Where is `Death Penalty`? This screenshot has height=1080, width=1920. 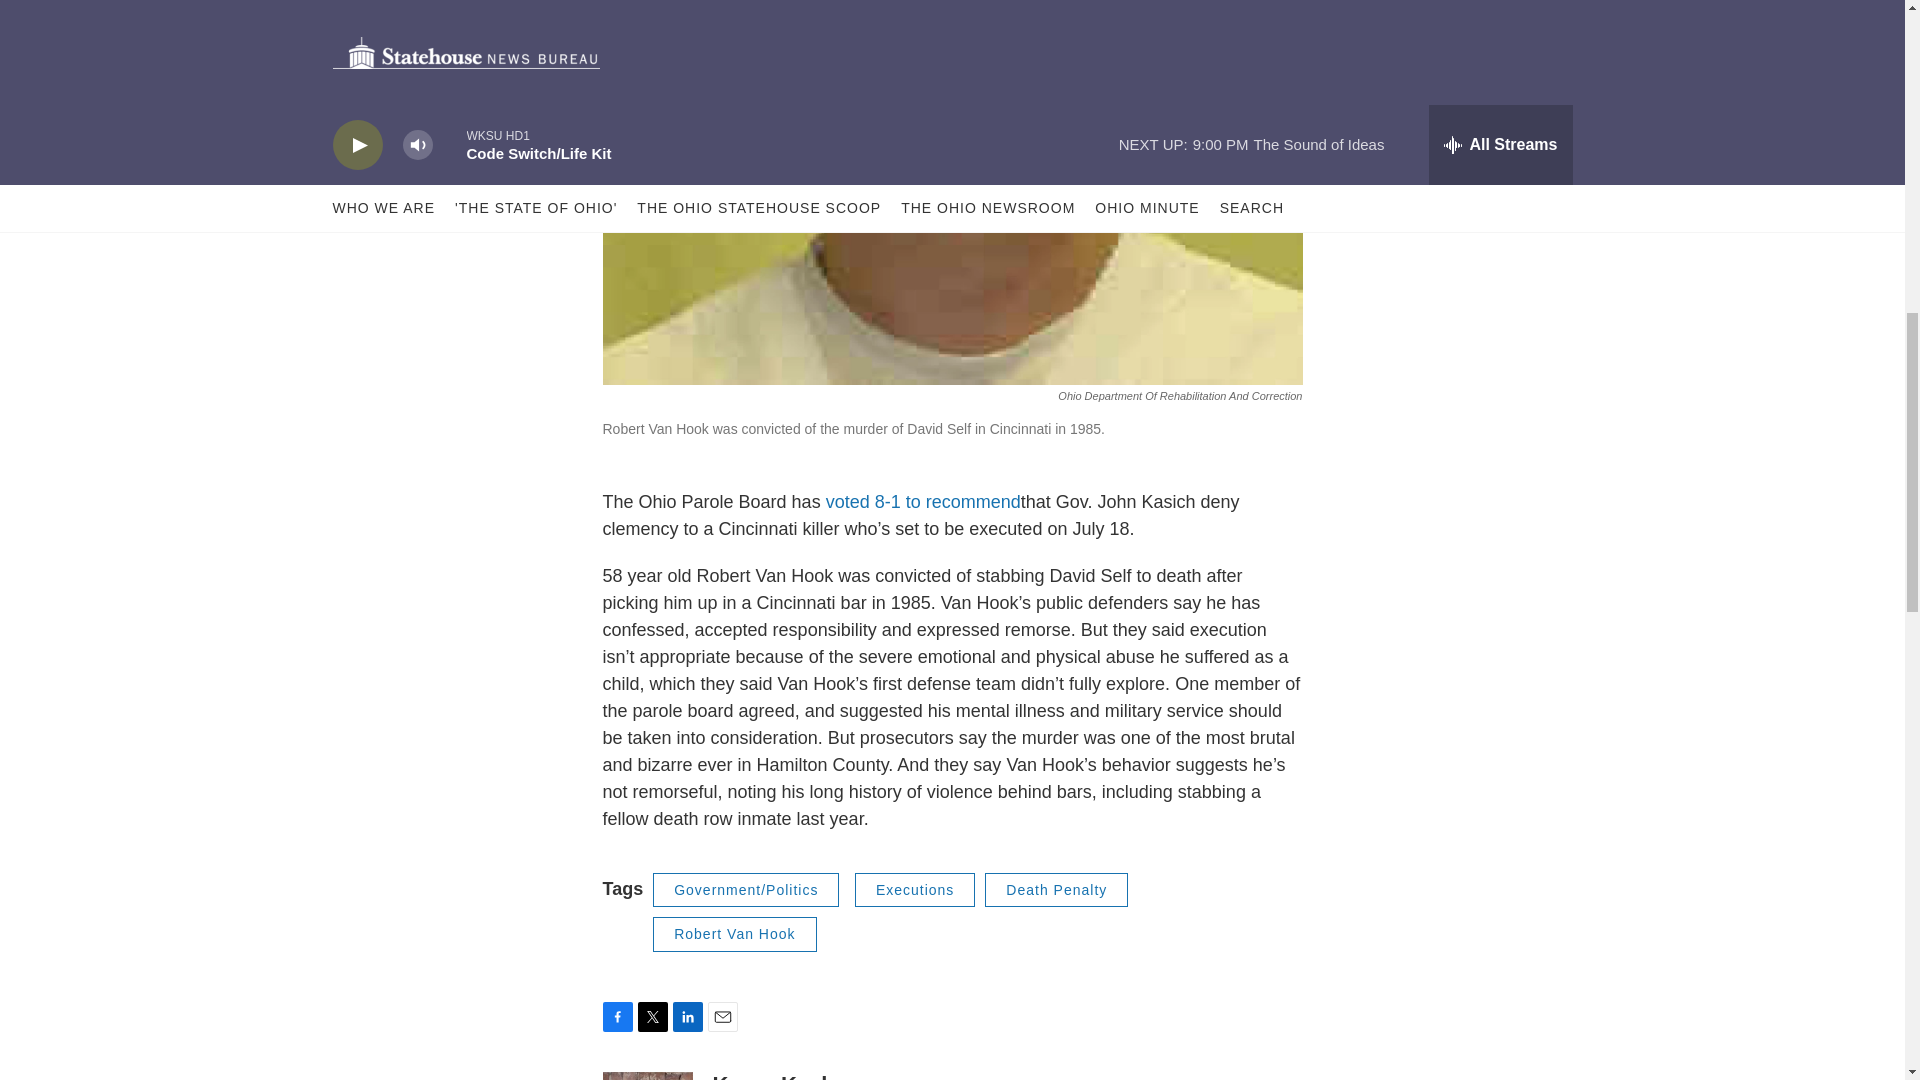
Death Penalty is located at coordinates (1056, 890).